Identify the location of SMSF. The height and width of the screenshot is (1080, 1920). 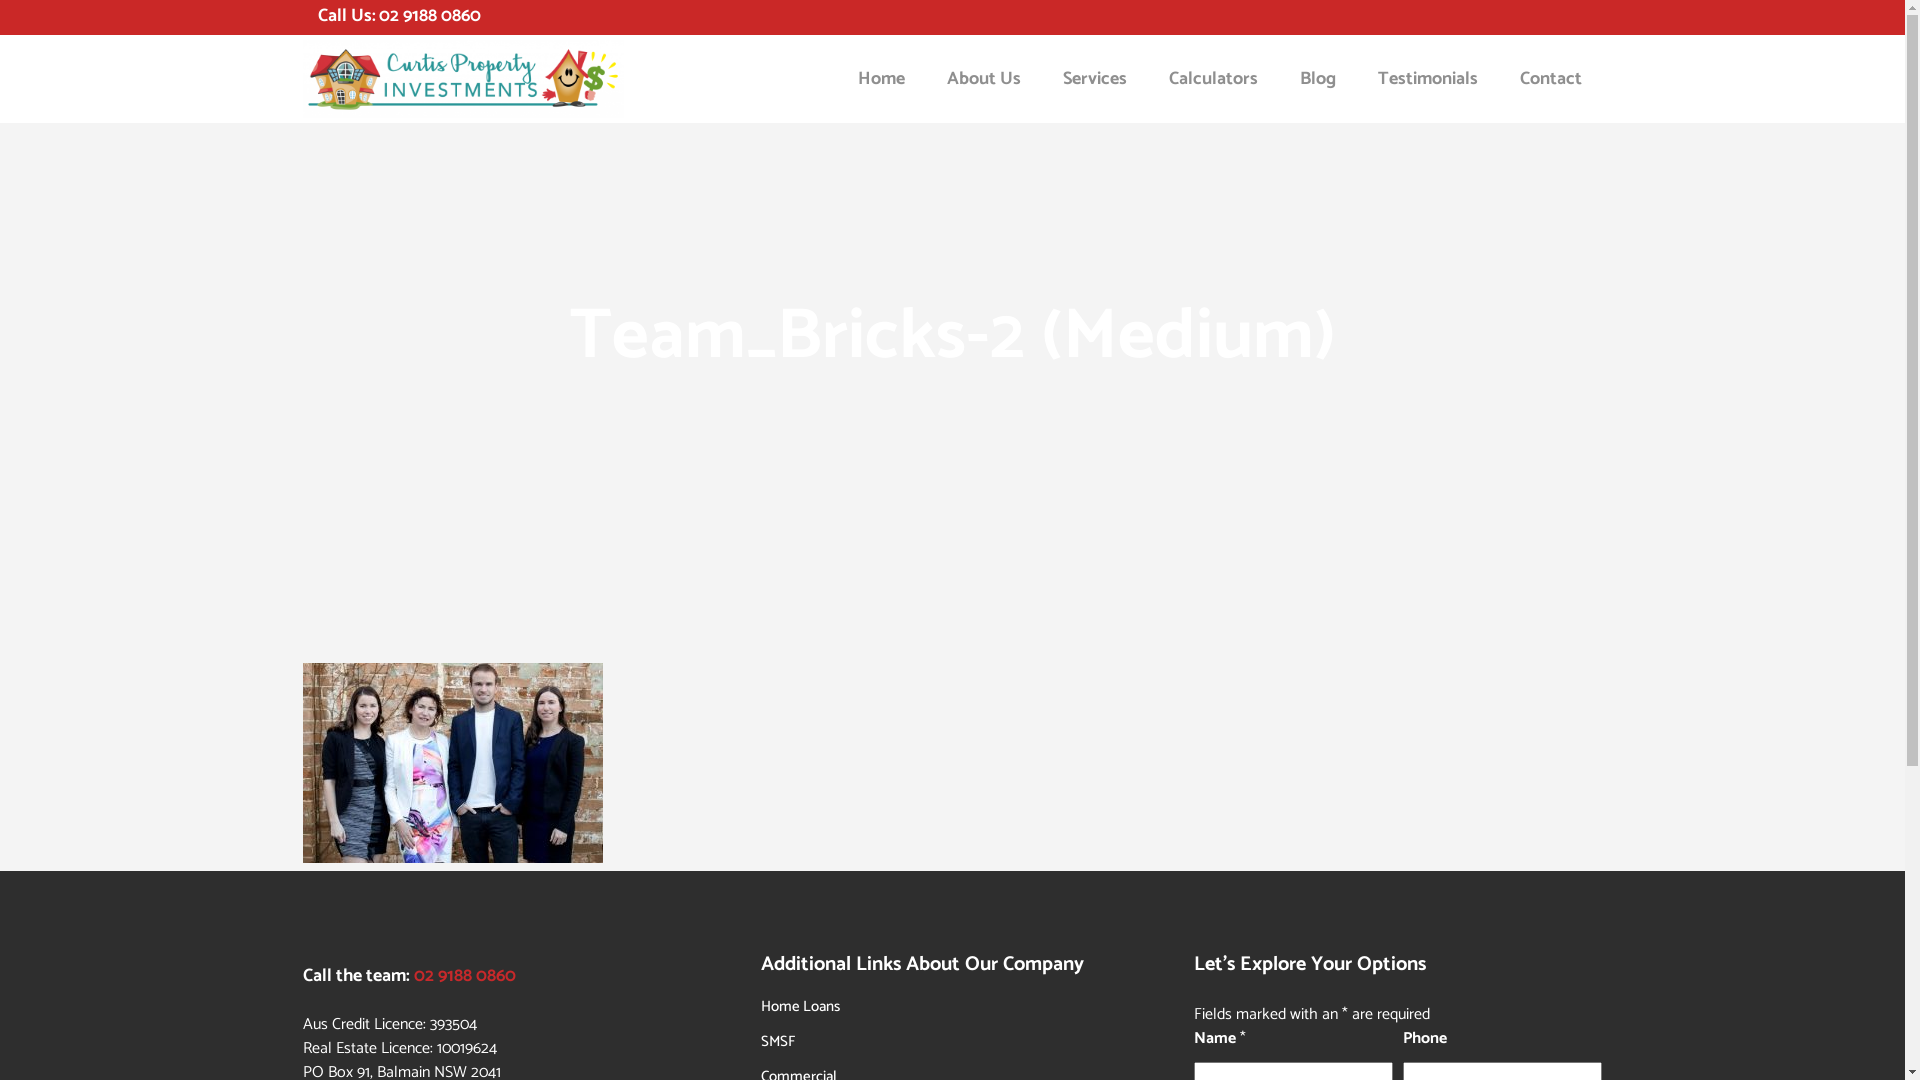
(962, 1042).